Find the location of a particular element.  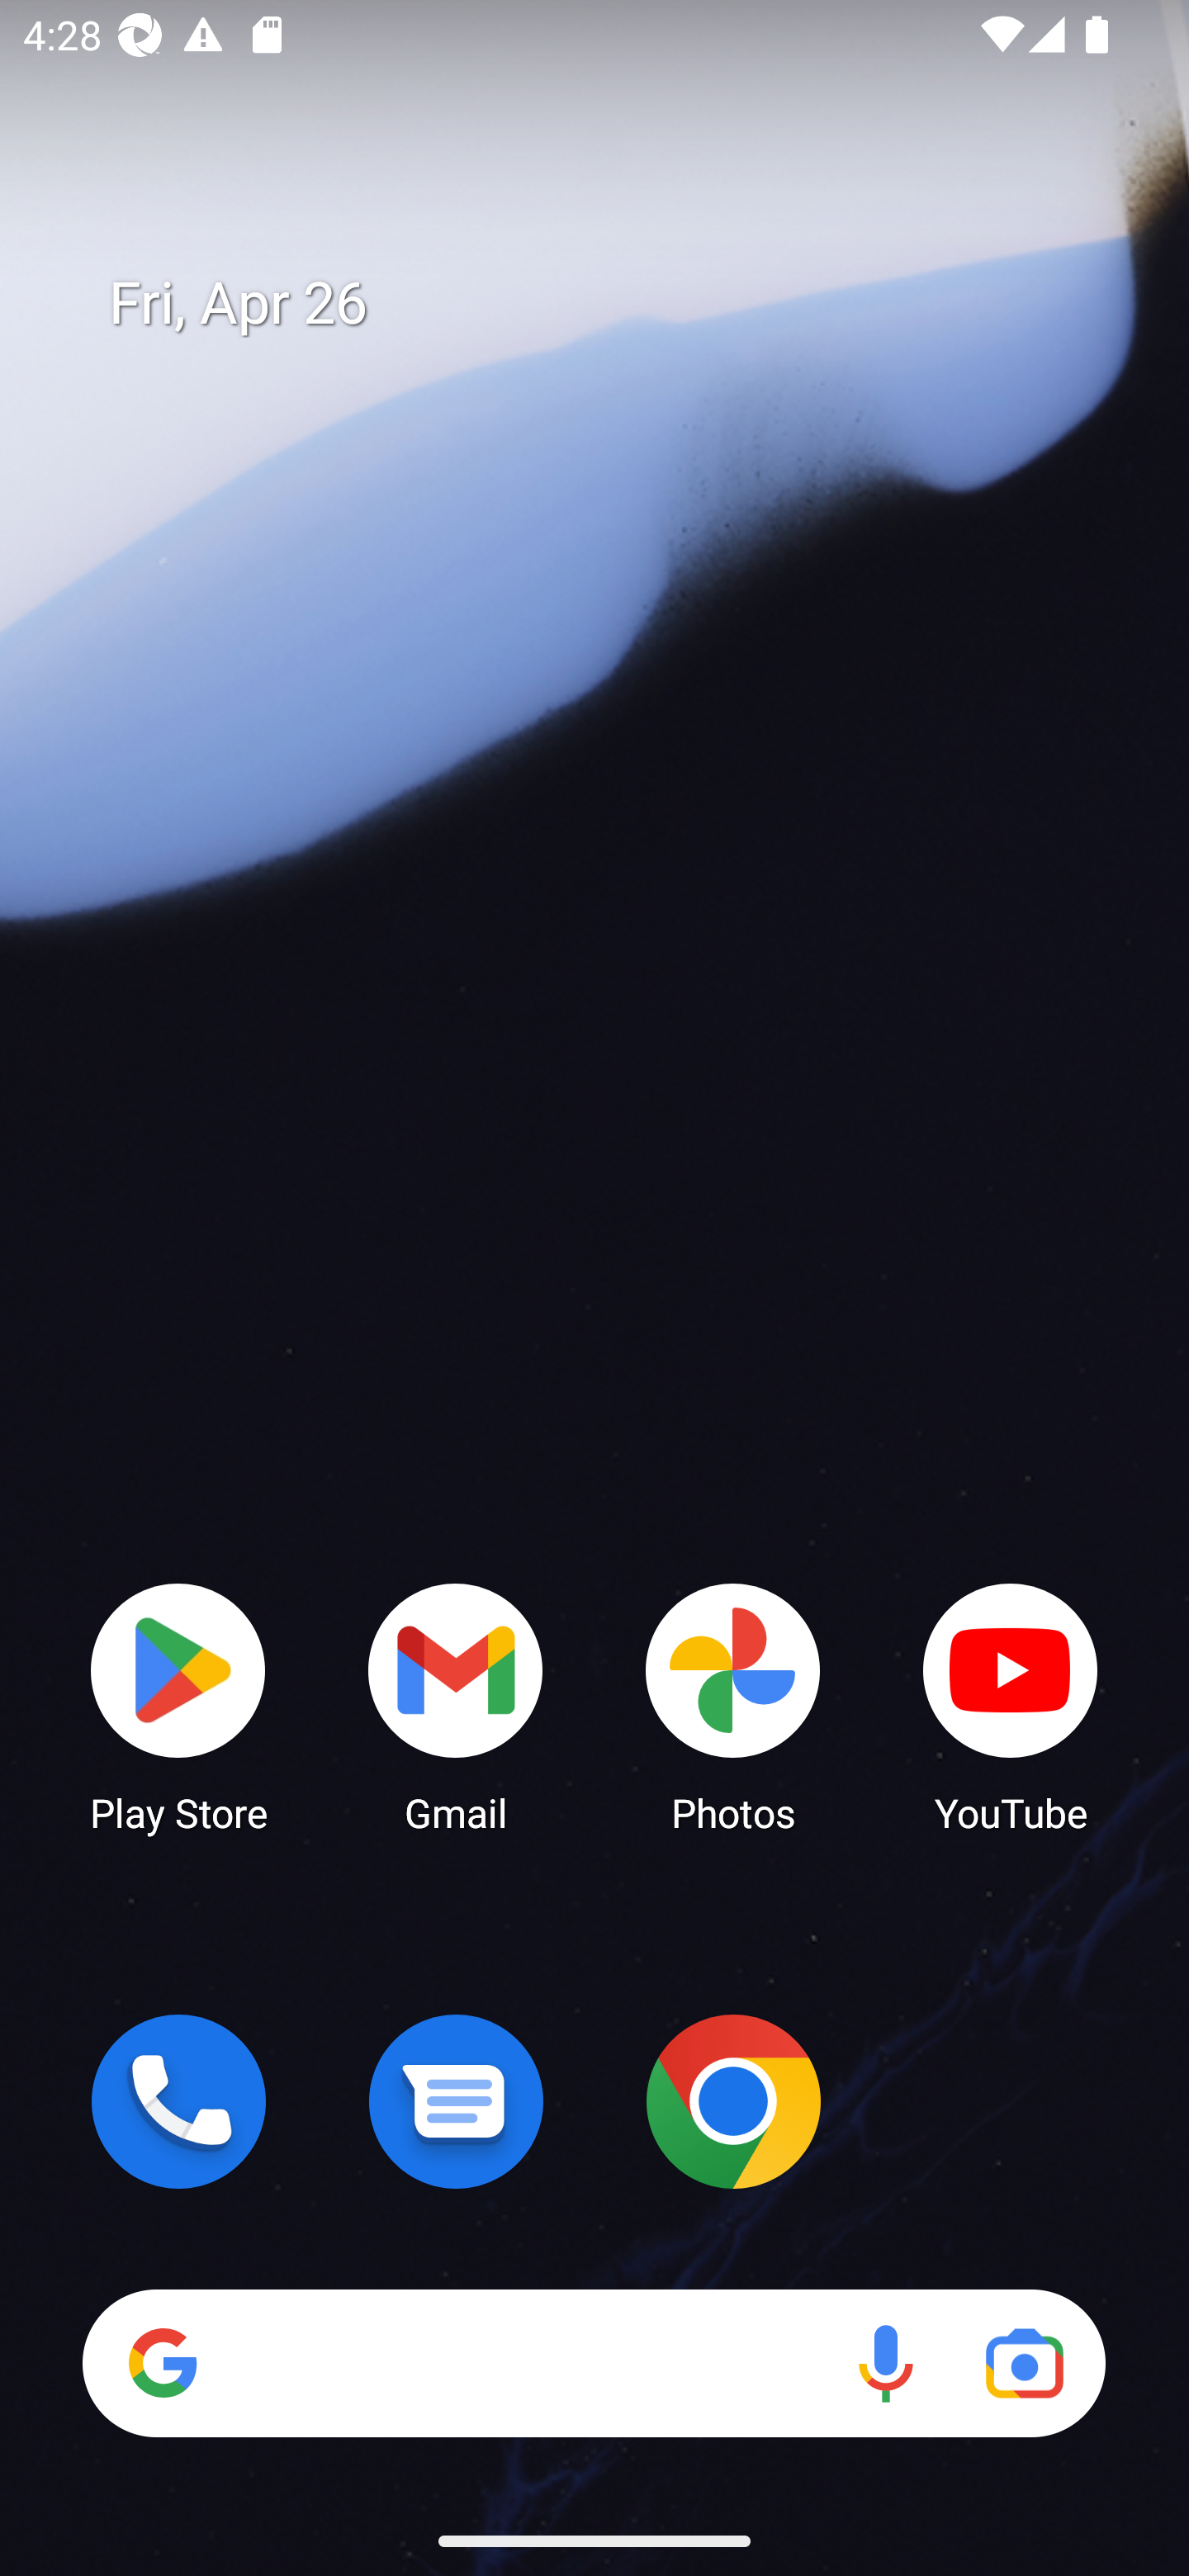

YouTube is located at coordinates (1011, 1706).